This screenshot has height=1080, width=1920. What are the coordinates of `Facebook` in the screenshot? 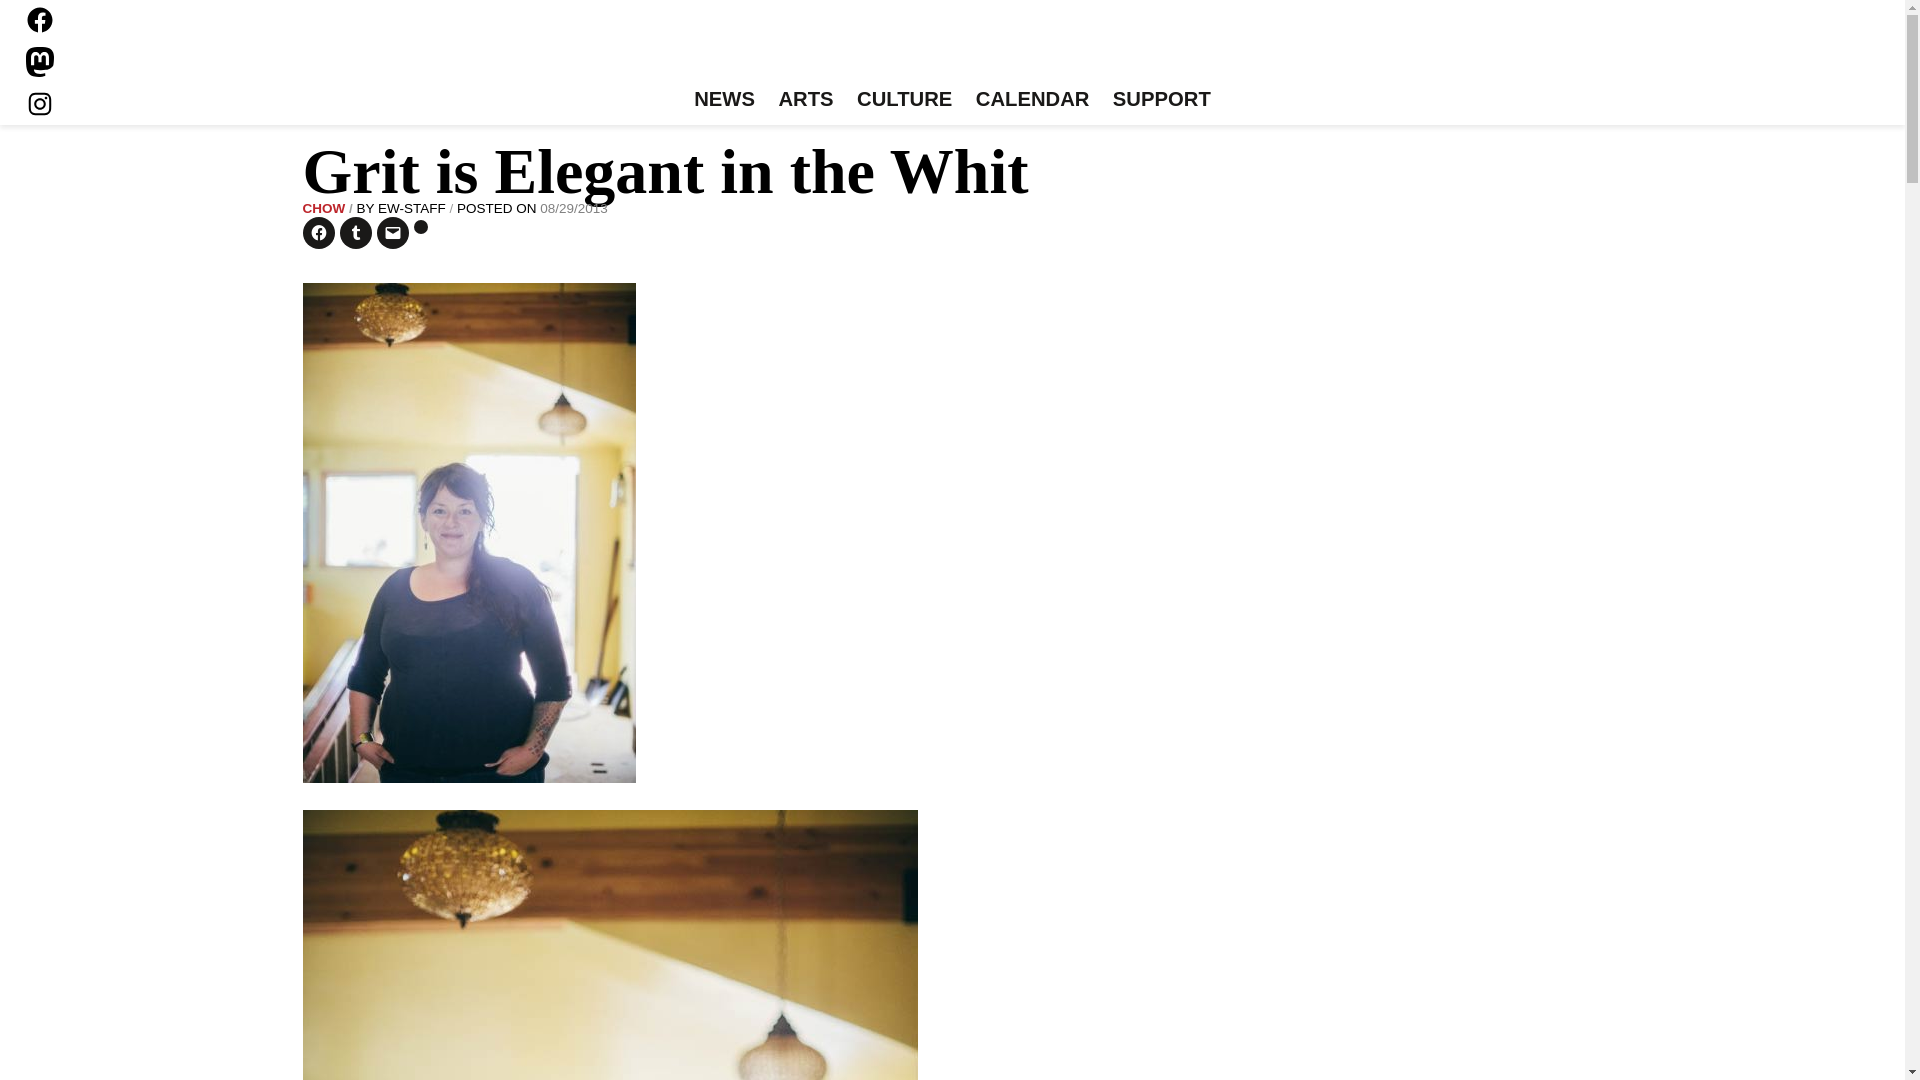 It's located at (40, 20).